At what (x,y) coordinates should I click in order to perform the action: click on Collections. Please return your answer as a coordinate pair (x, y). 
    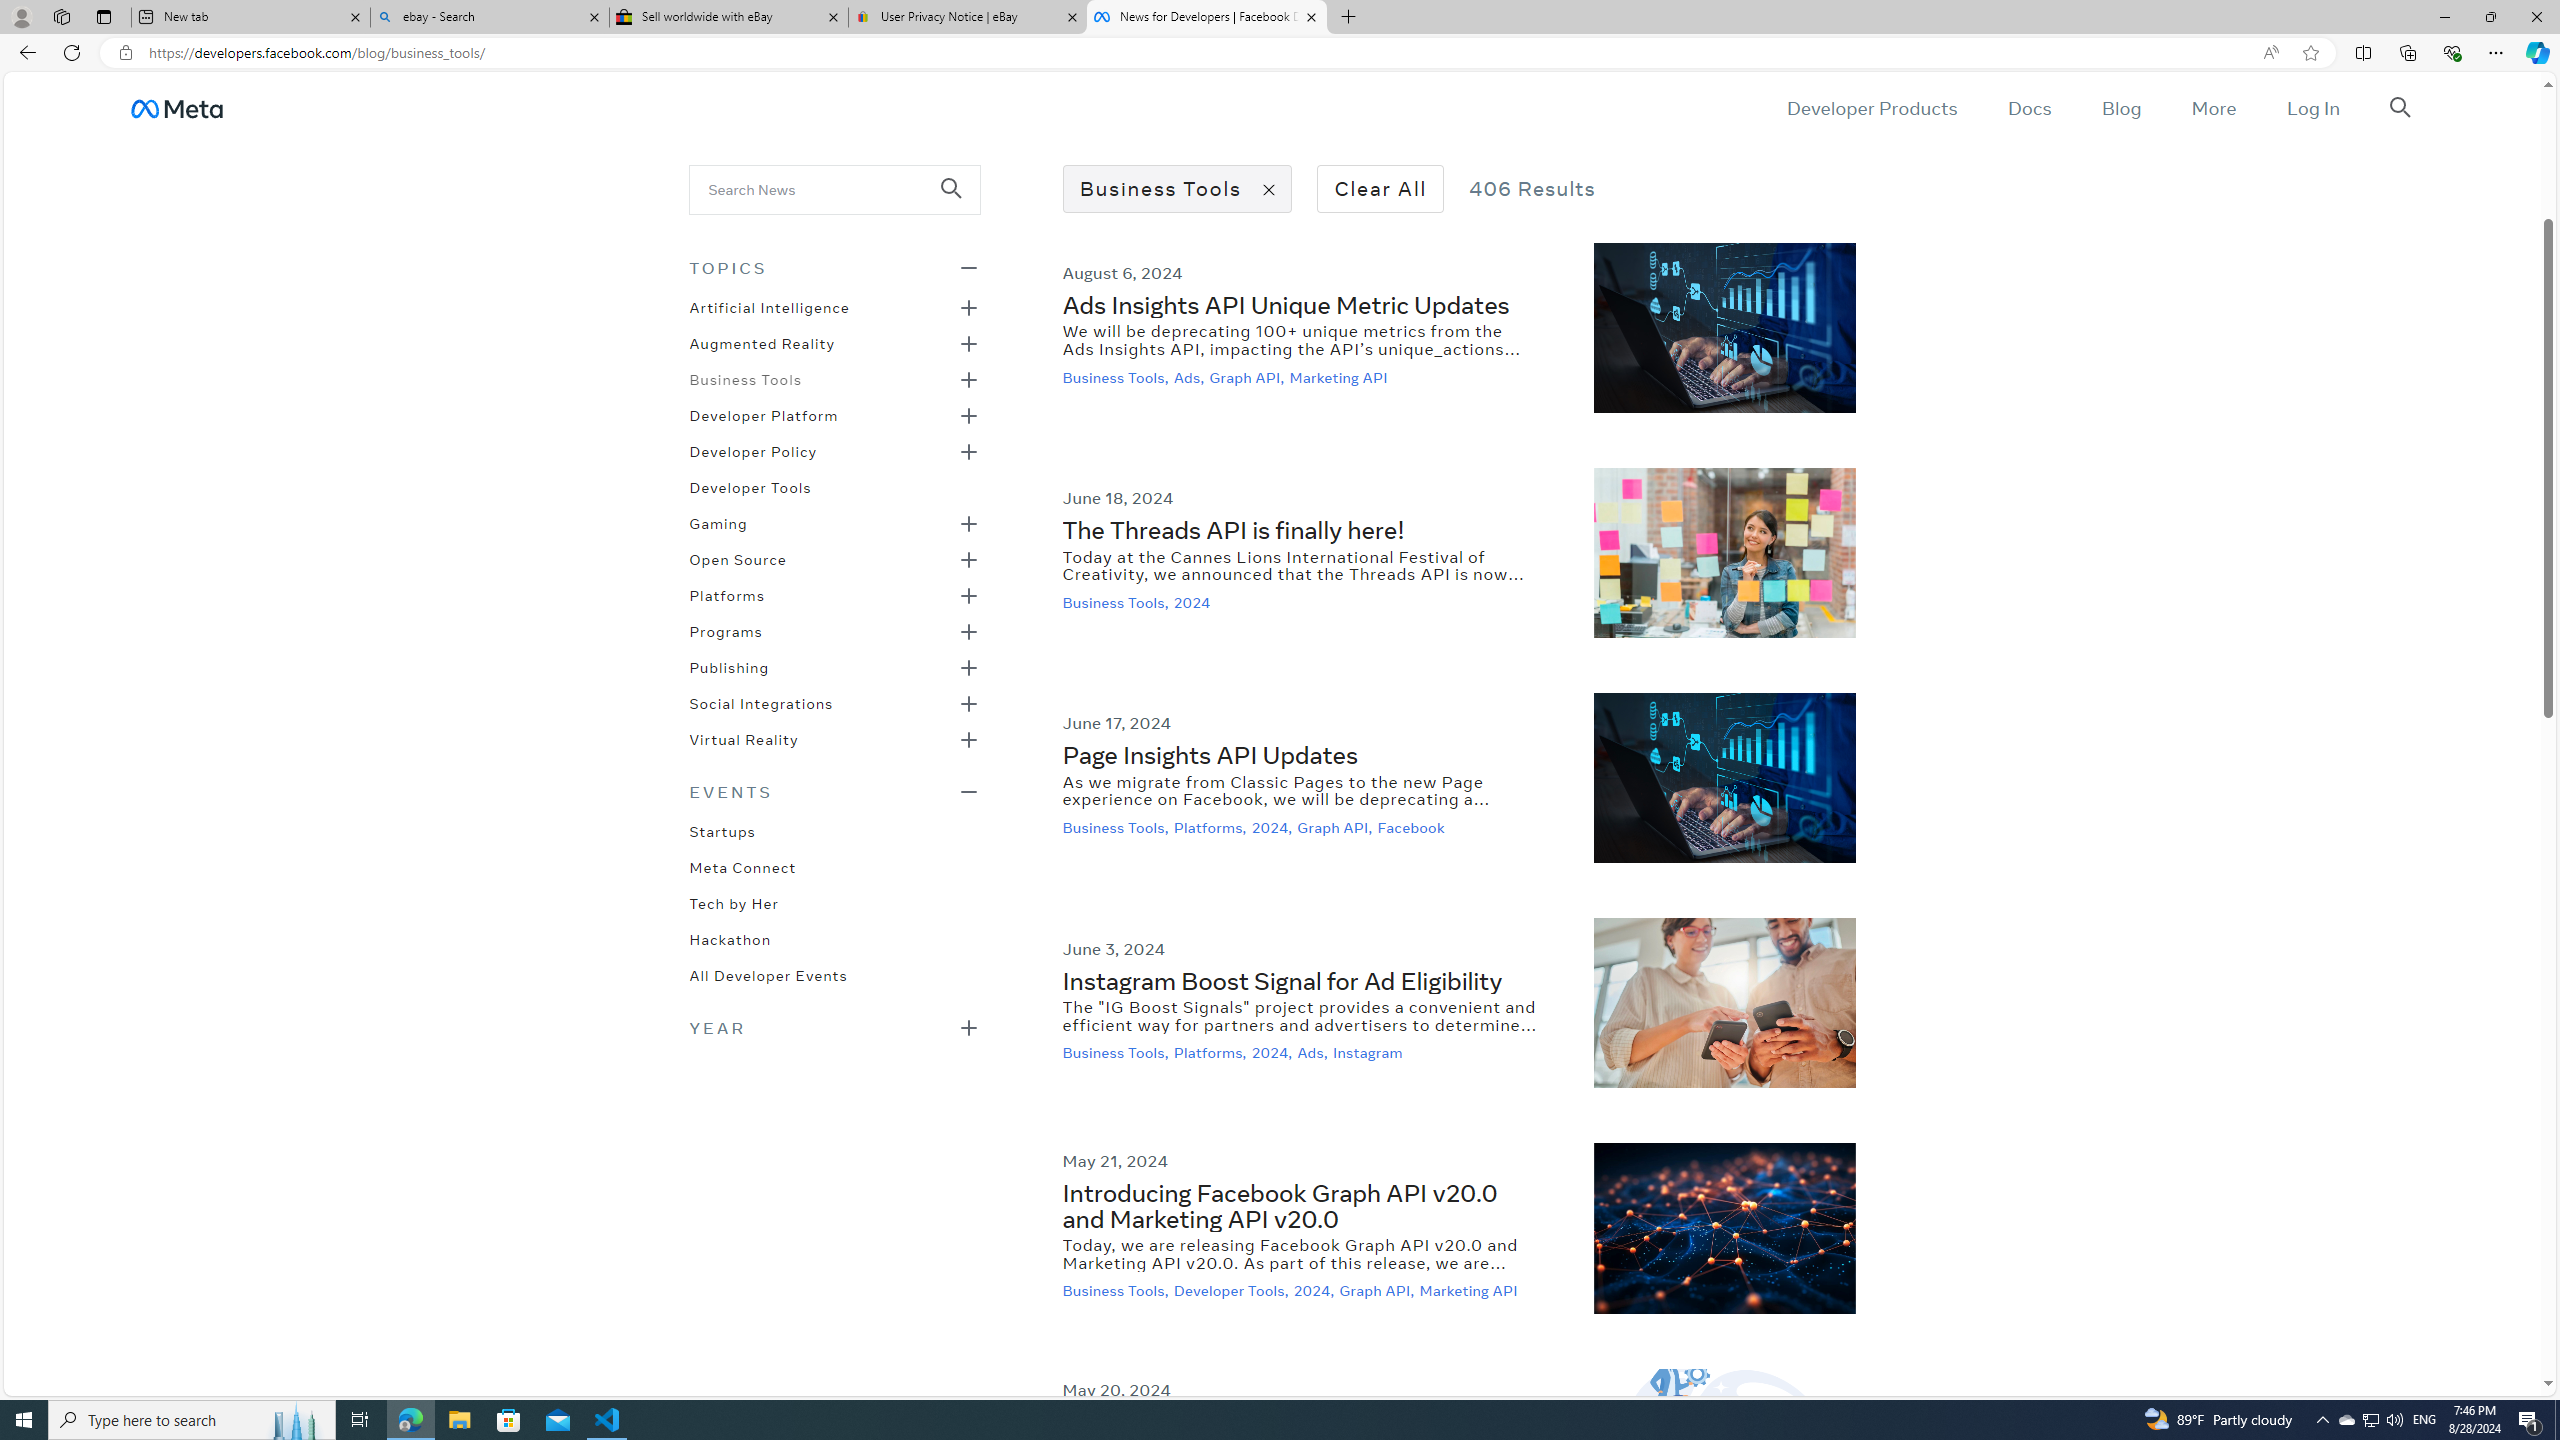
    Looking at the image, I should click on (2407, 52).